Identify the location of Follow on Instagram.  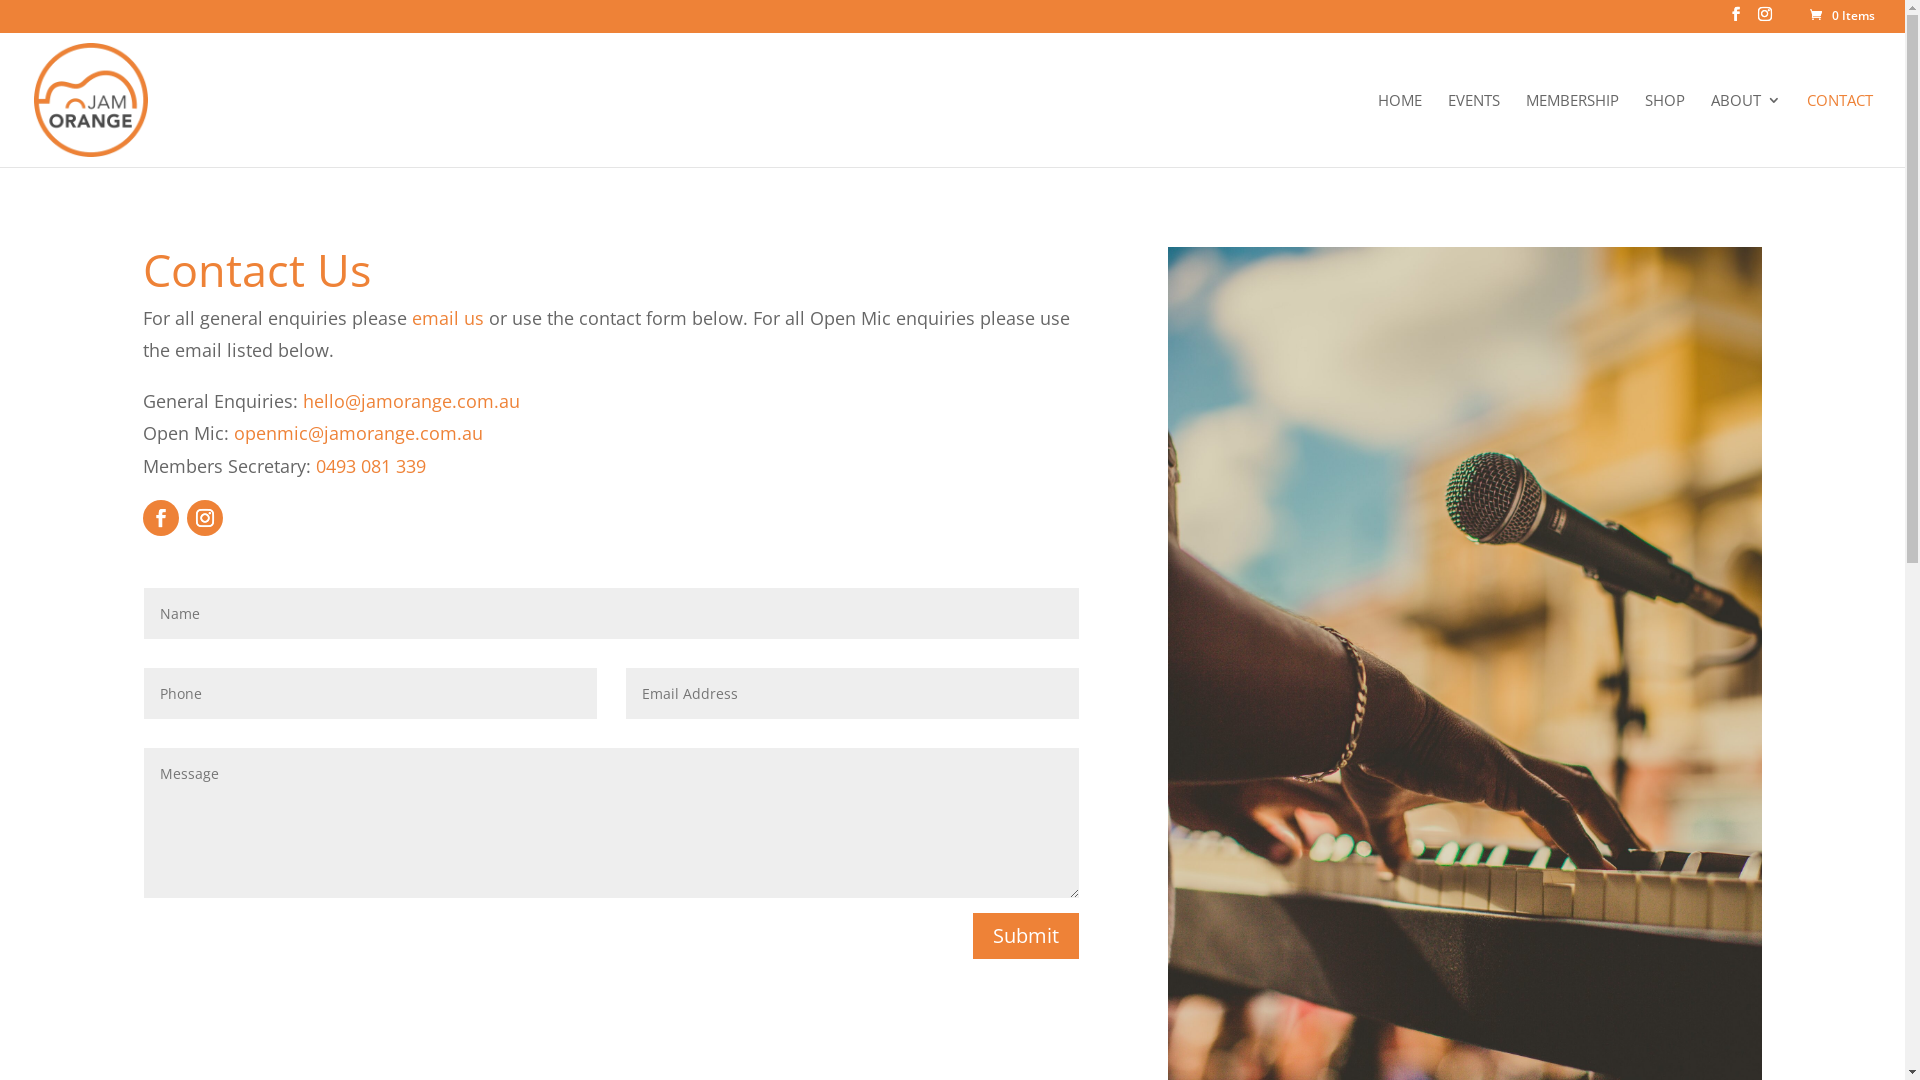
(205, 518).